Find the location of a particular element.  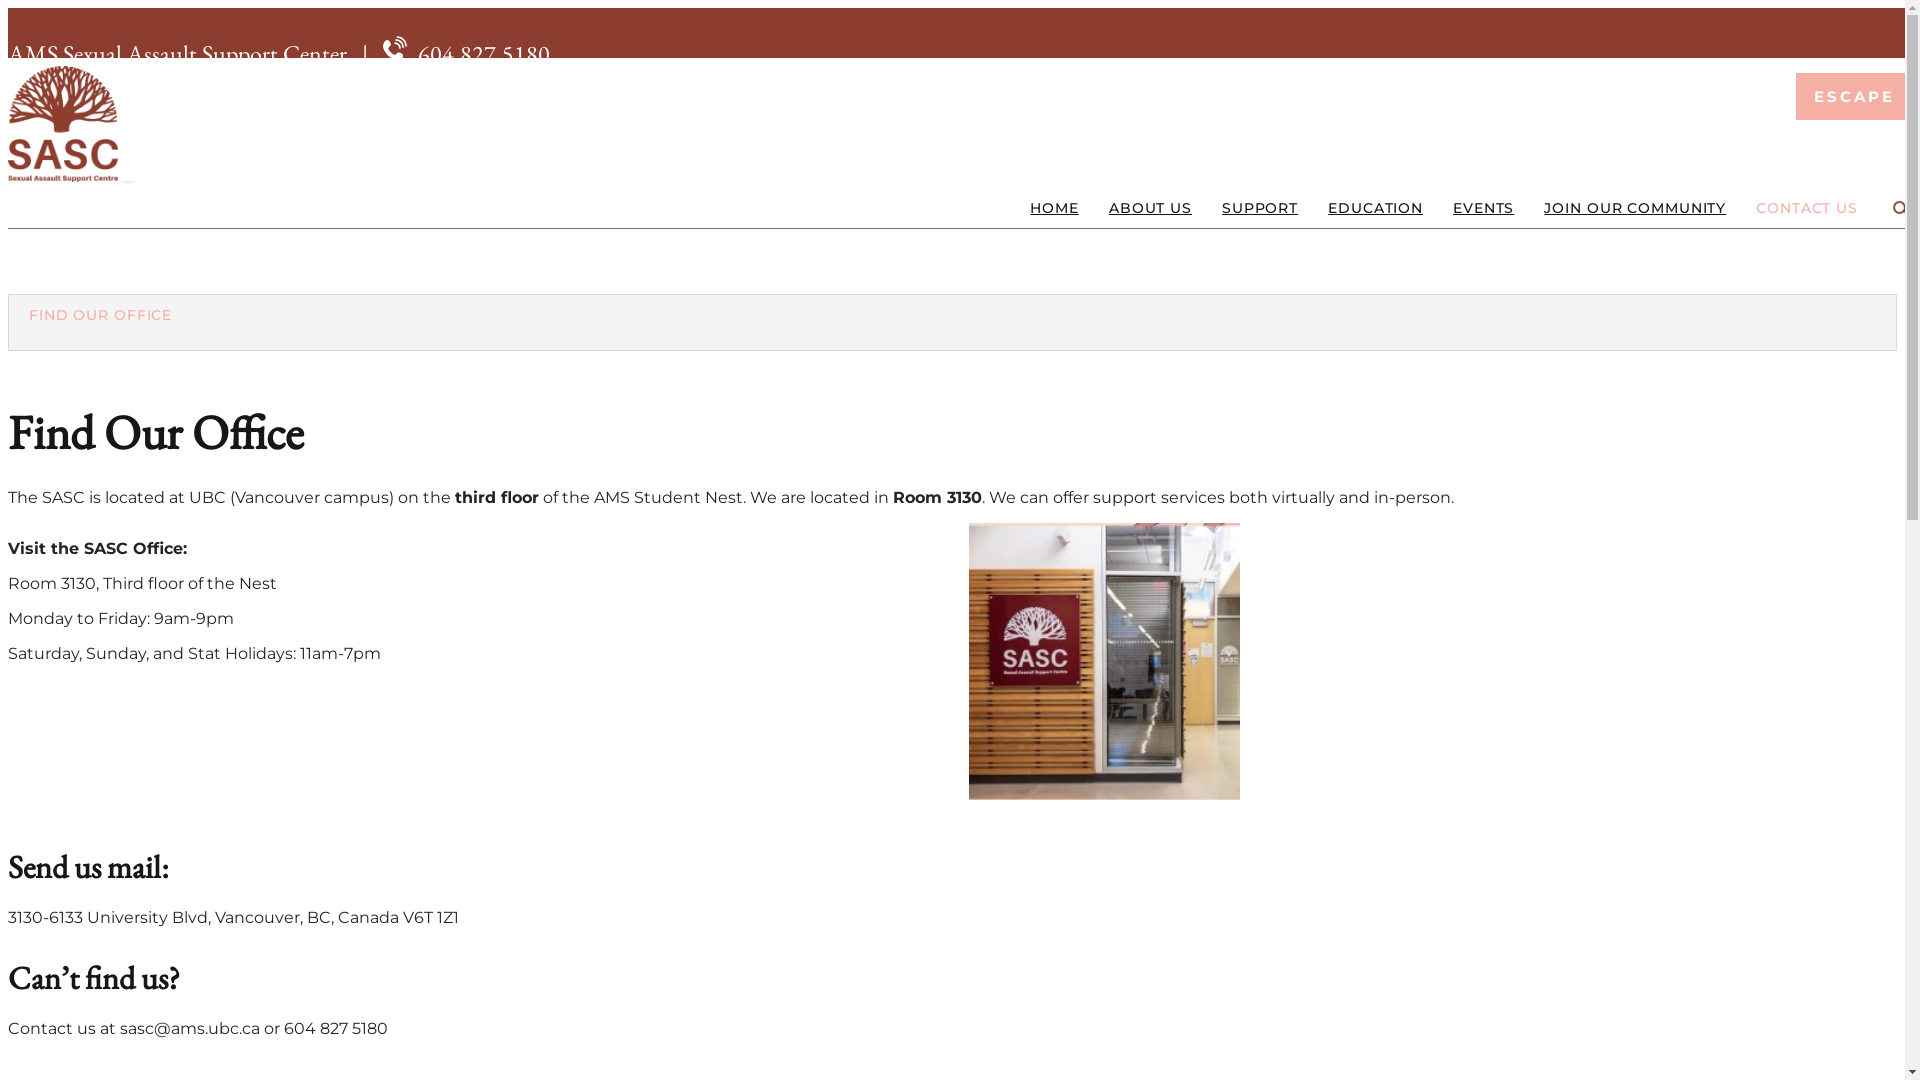

JOIN OUR COMMUNITY is located at coordinates (1635, 208).